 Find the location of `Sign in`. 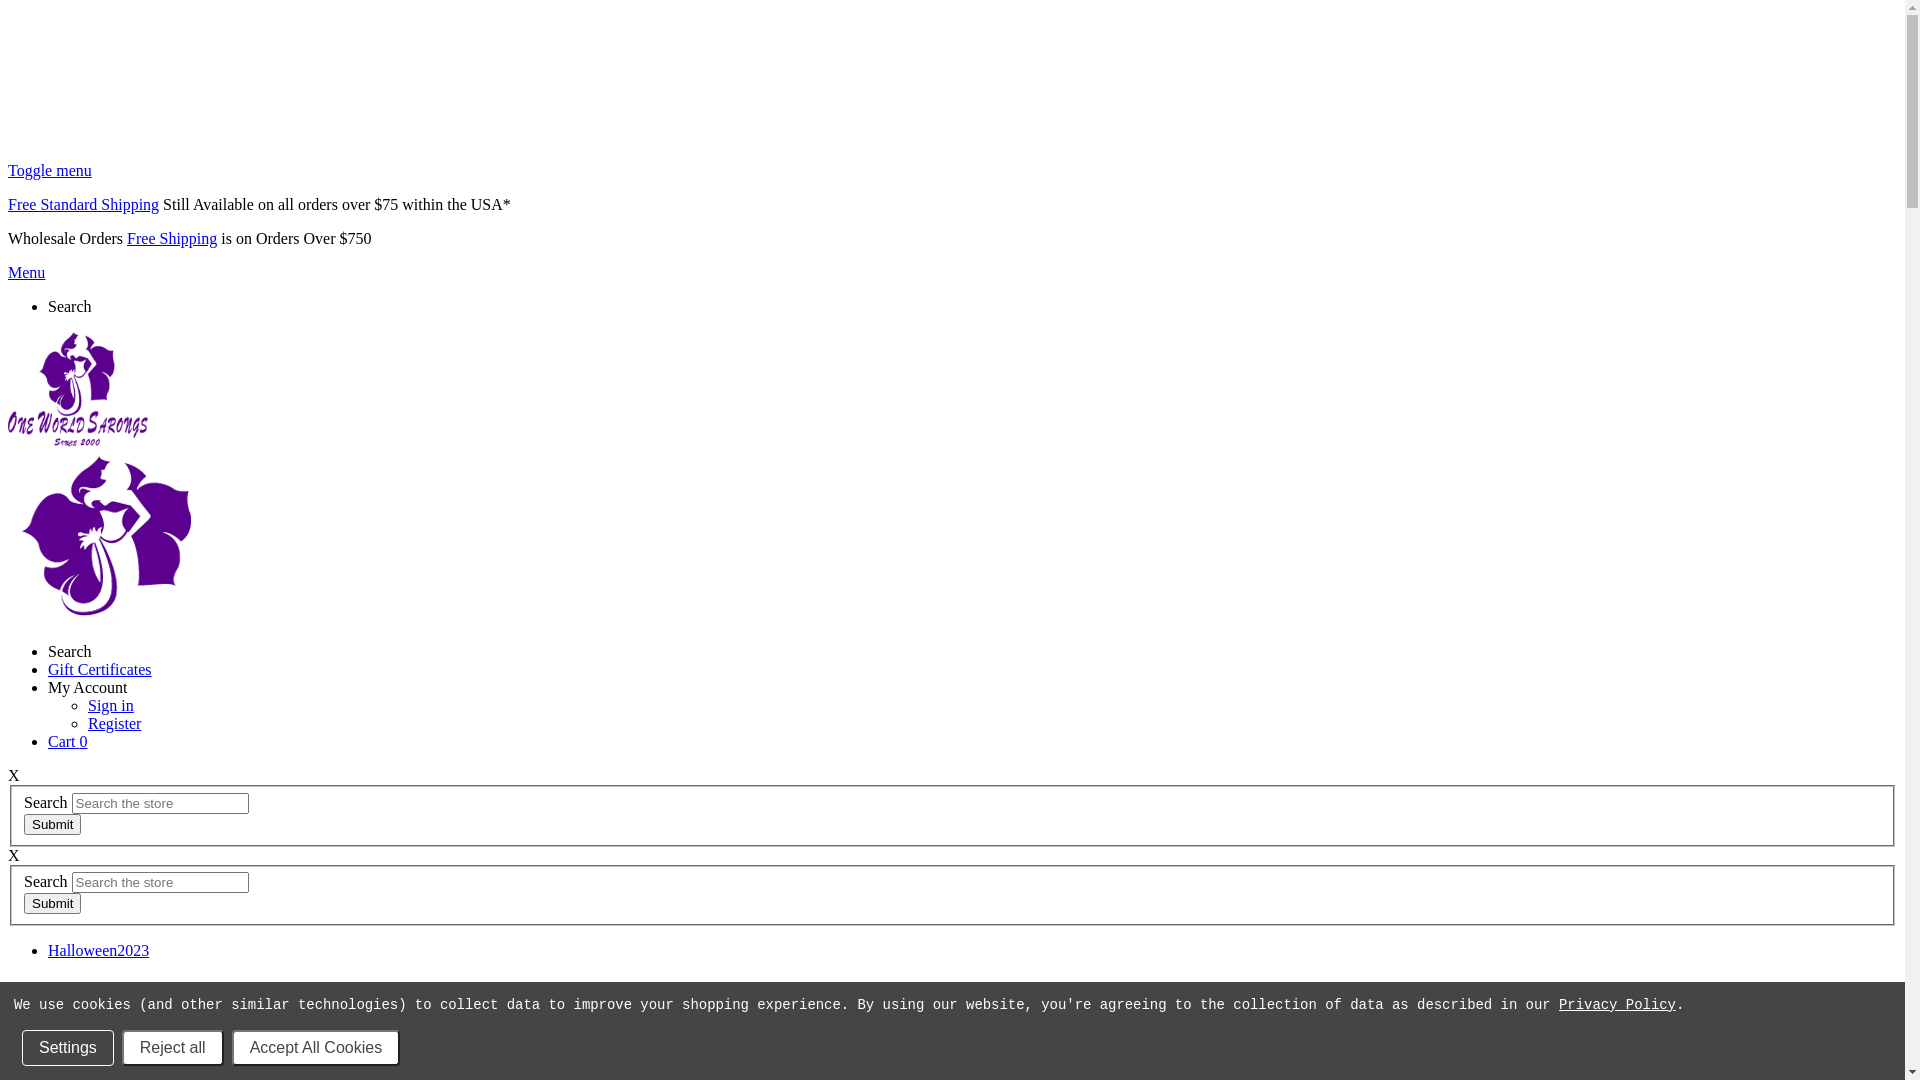

Sign in is located at coordinates (111, 706).